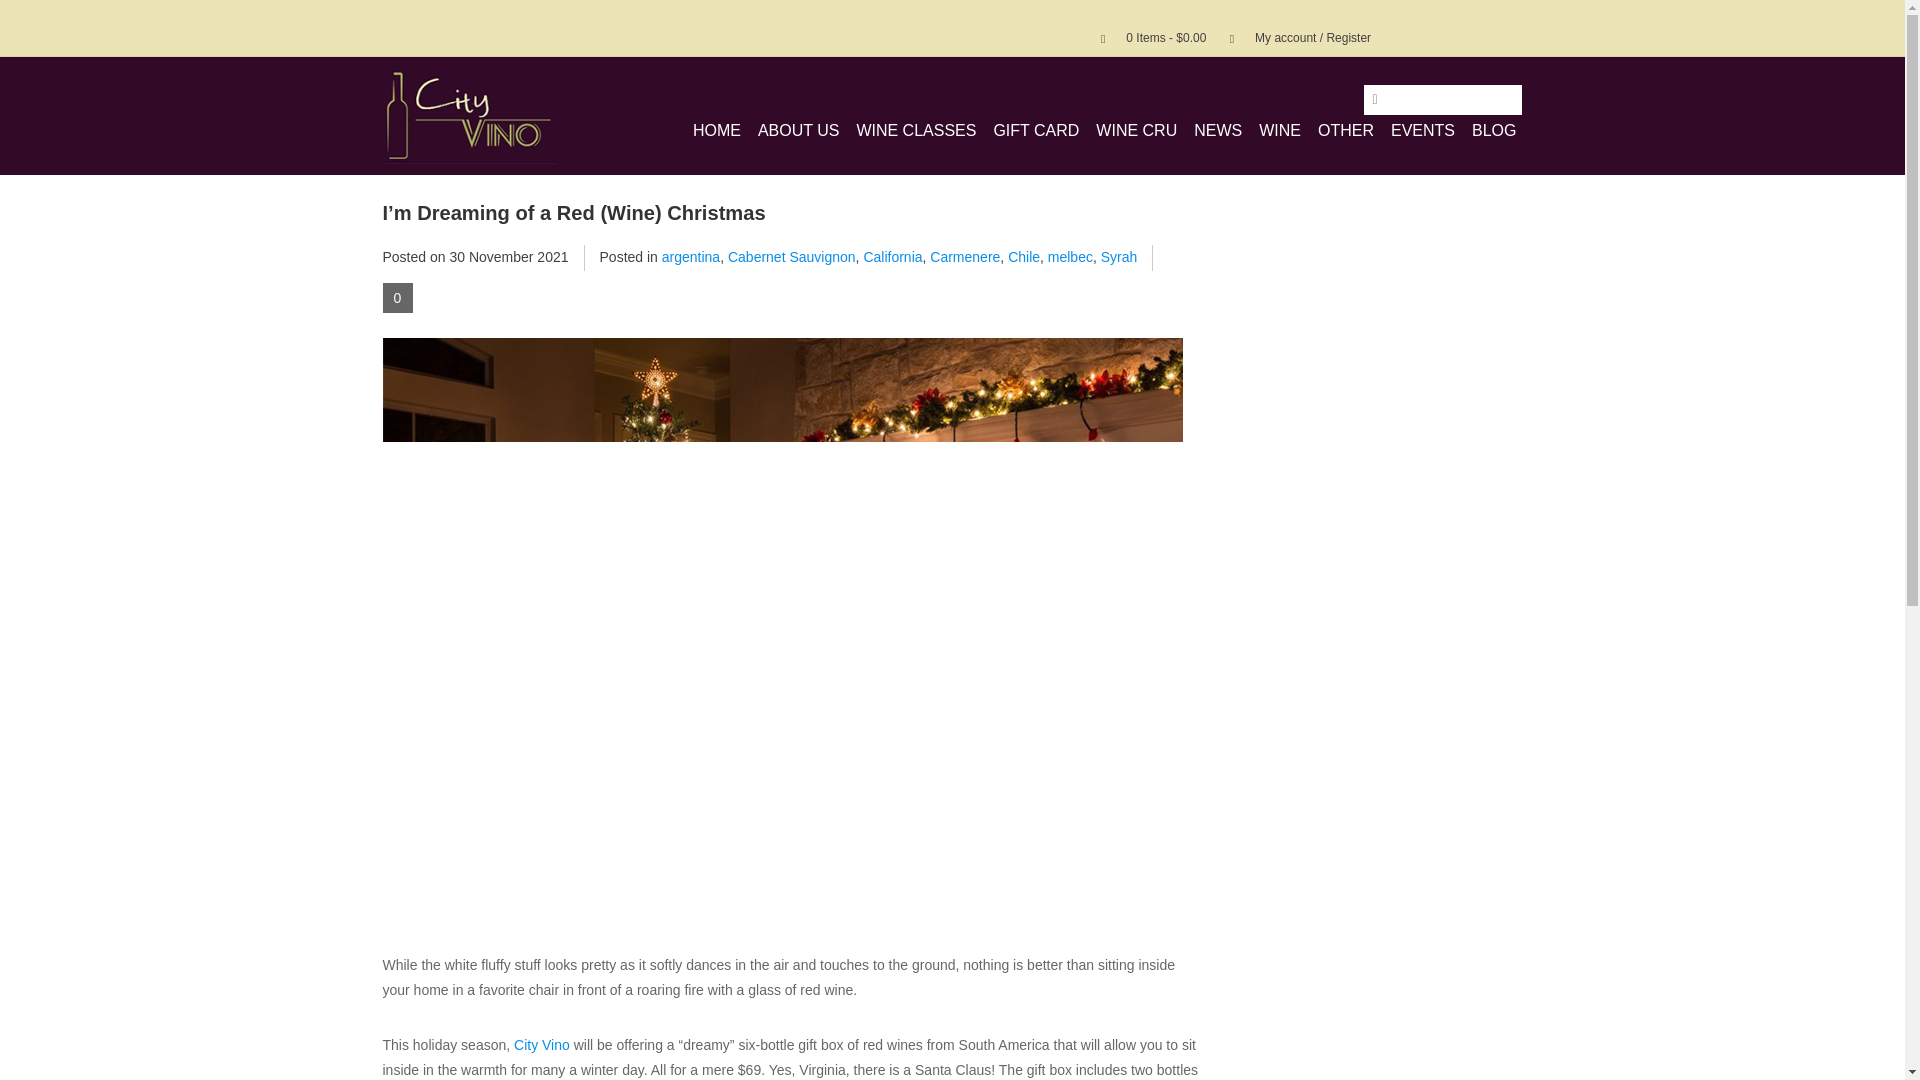  What do you see at coordinates (1422, 130) in the screenshot?
I see `EVENTS` at bounding box center [1422, 130].